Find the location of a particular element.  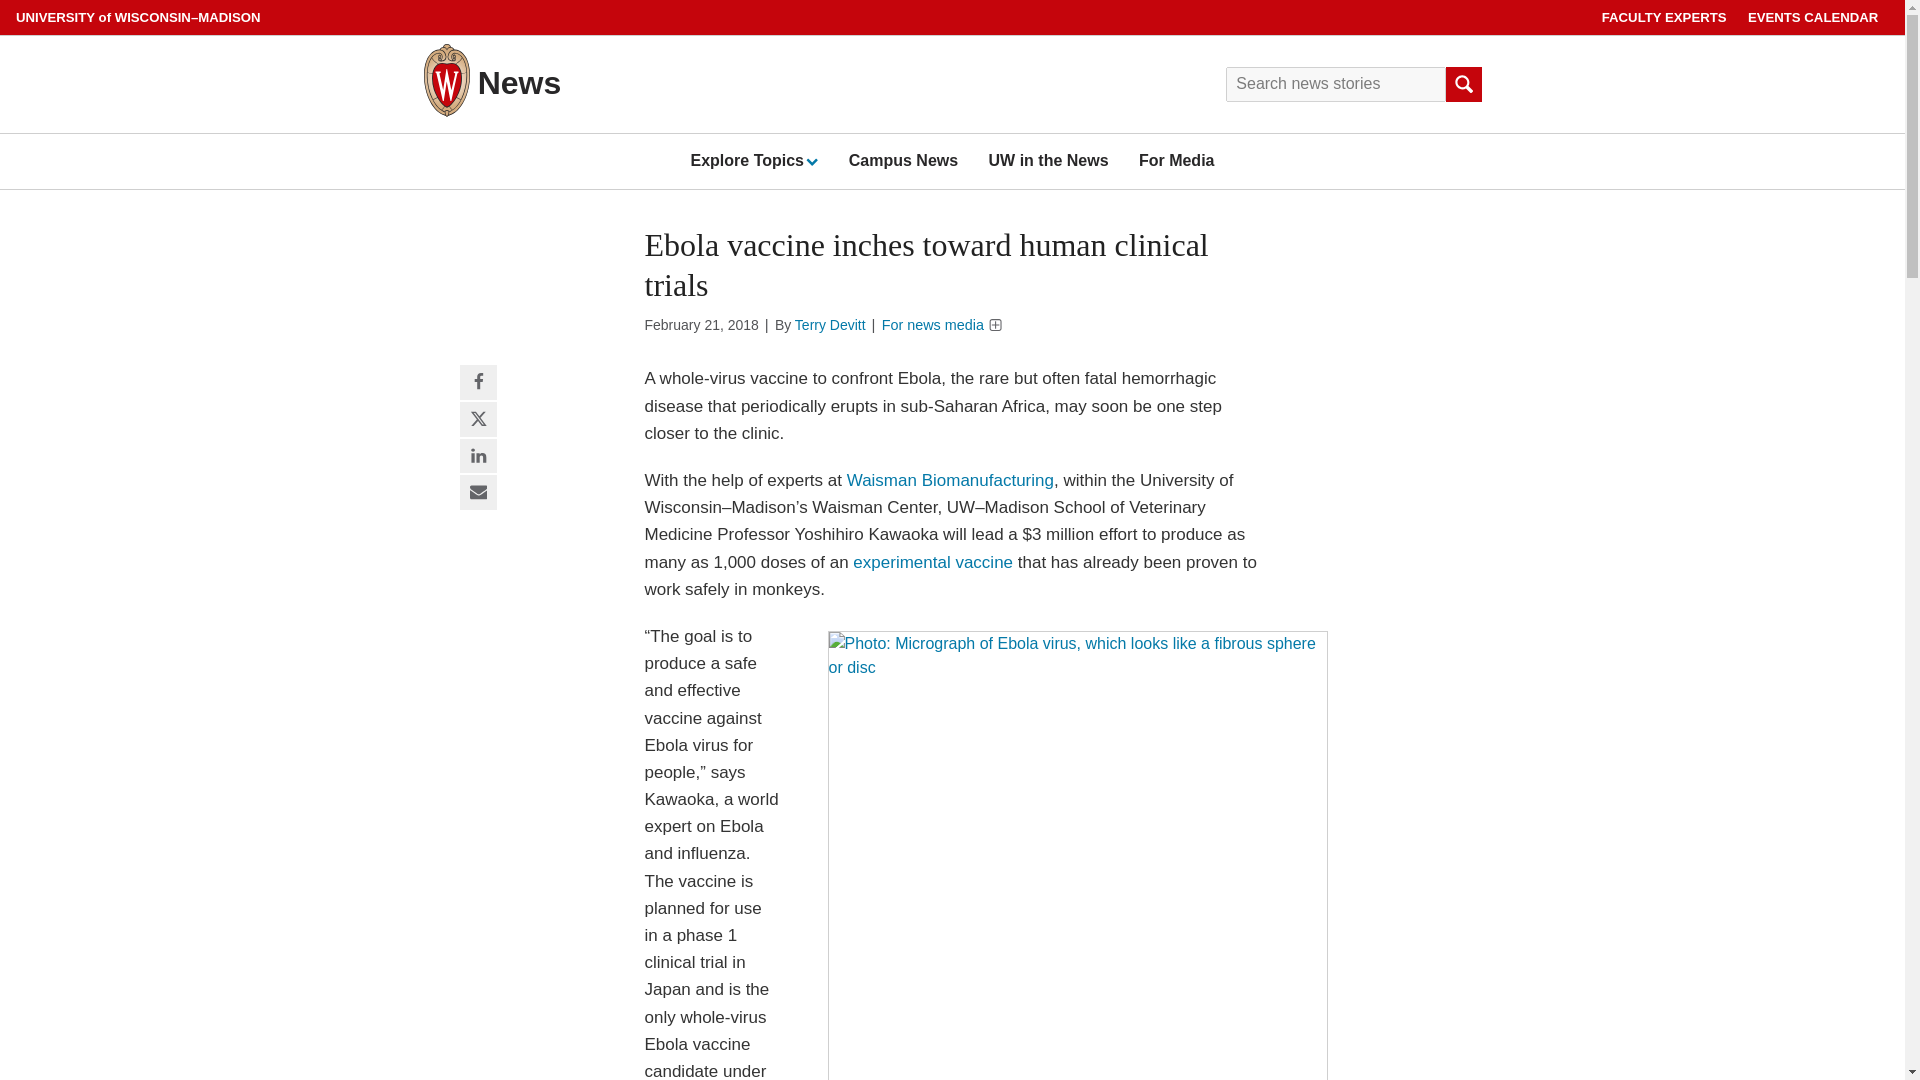

experimental vaccine is located at coordinates (932, 562).